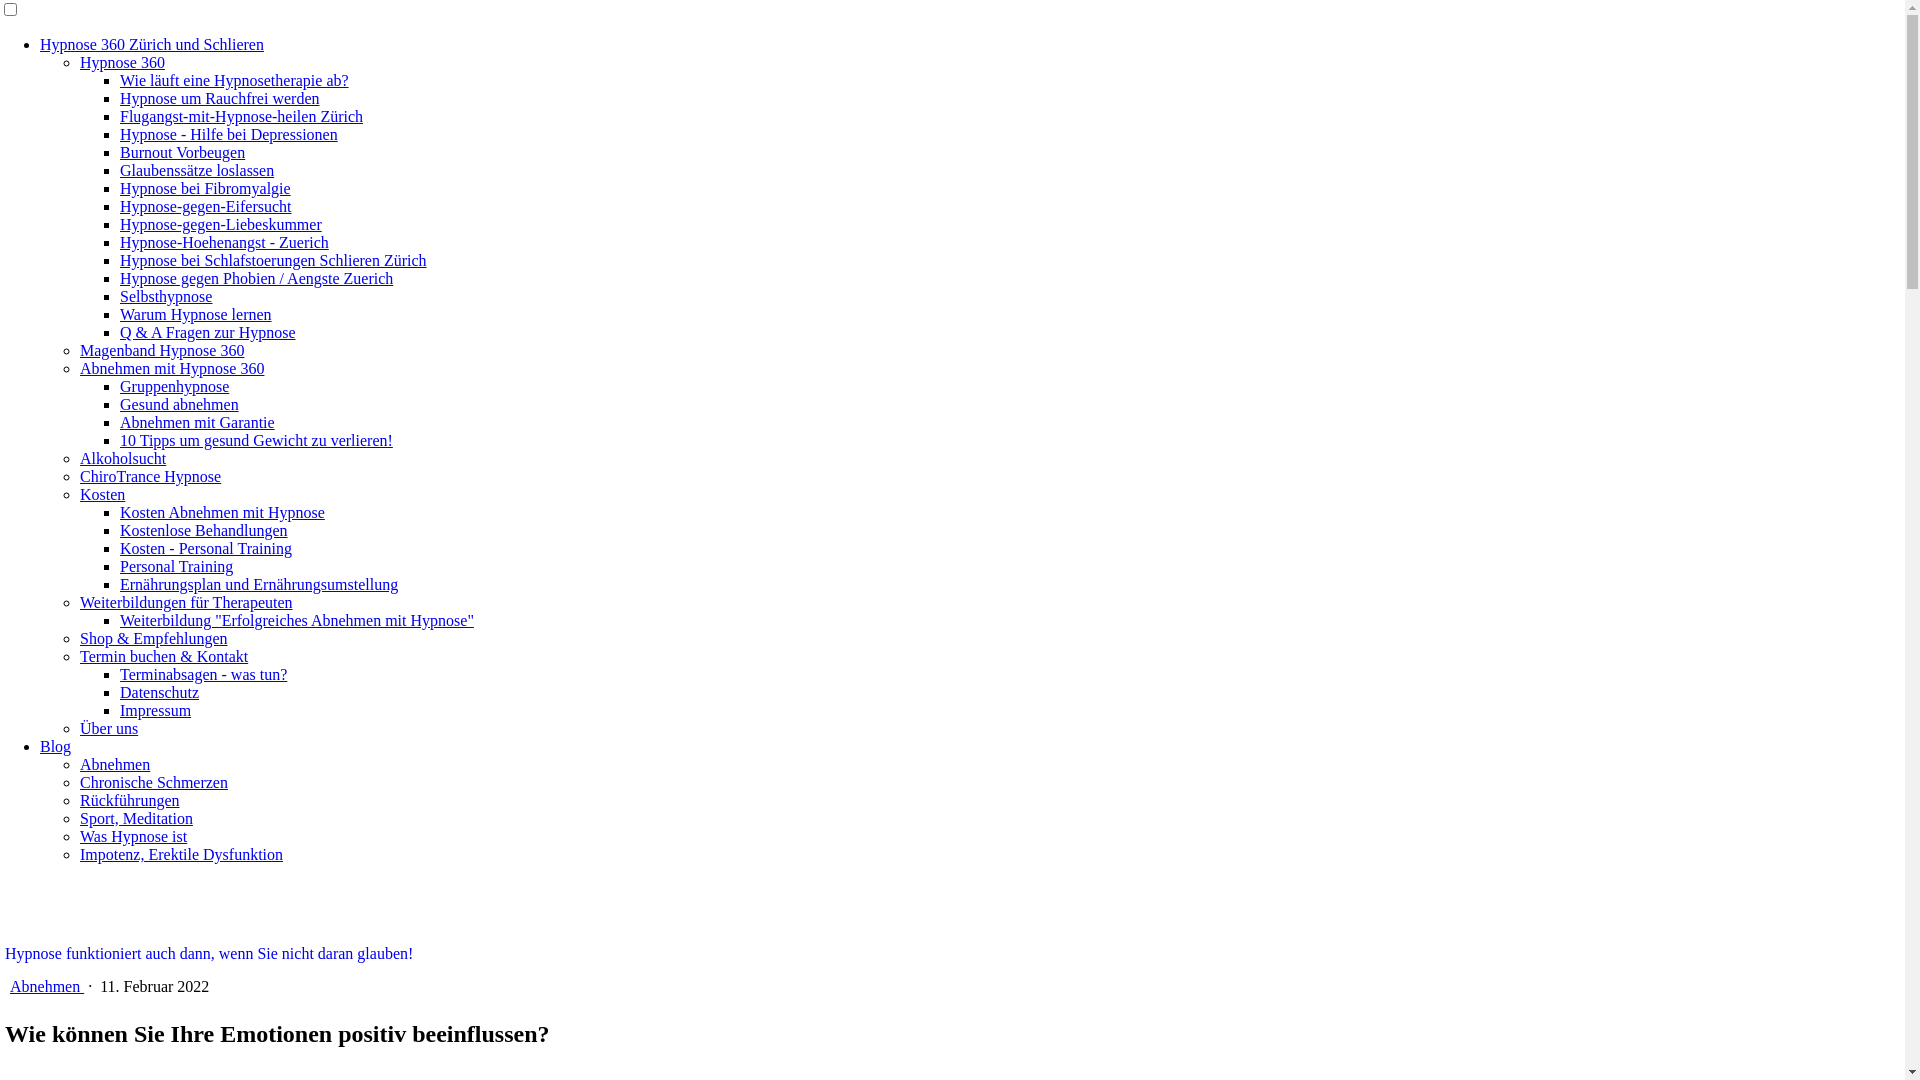 The height and width of the screenshot is (1080, 1920). Describe the element at coordinates (256, 278) in the screenshot. I see `Hypnose gegen Phobien / Aengste Zuerich` at that location.